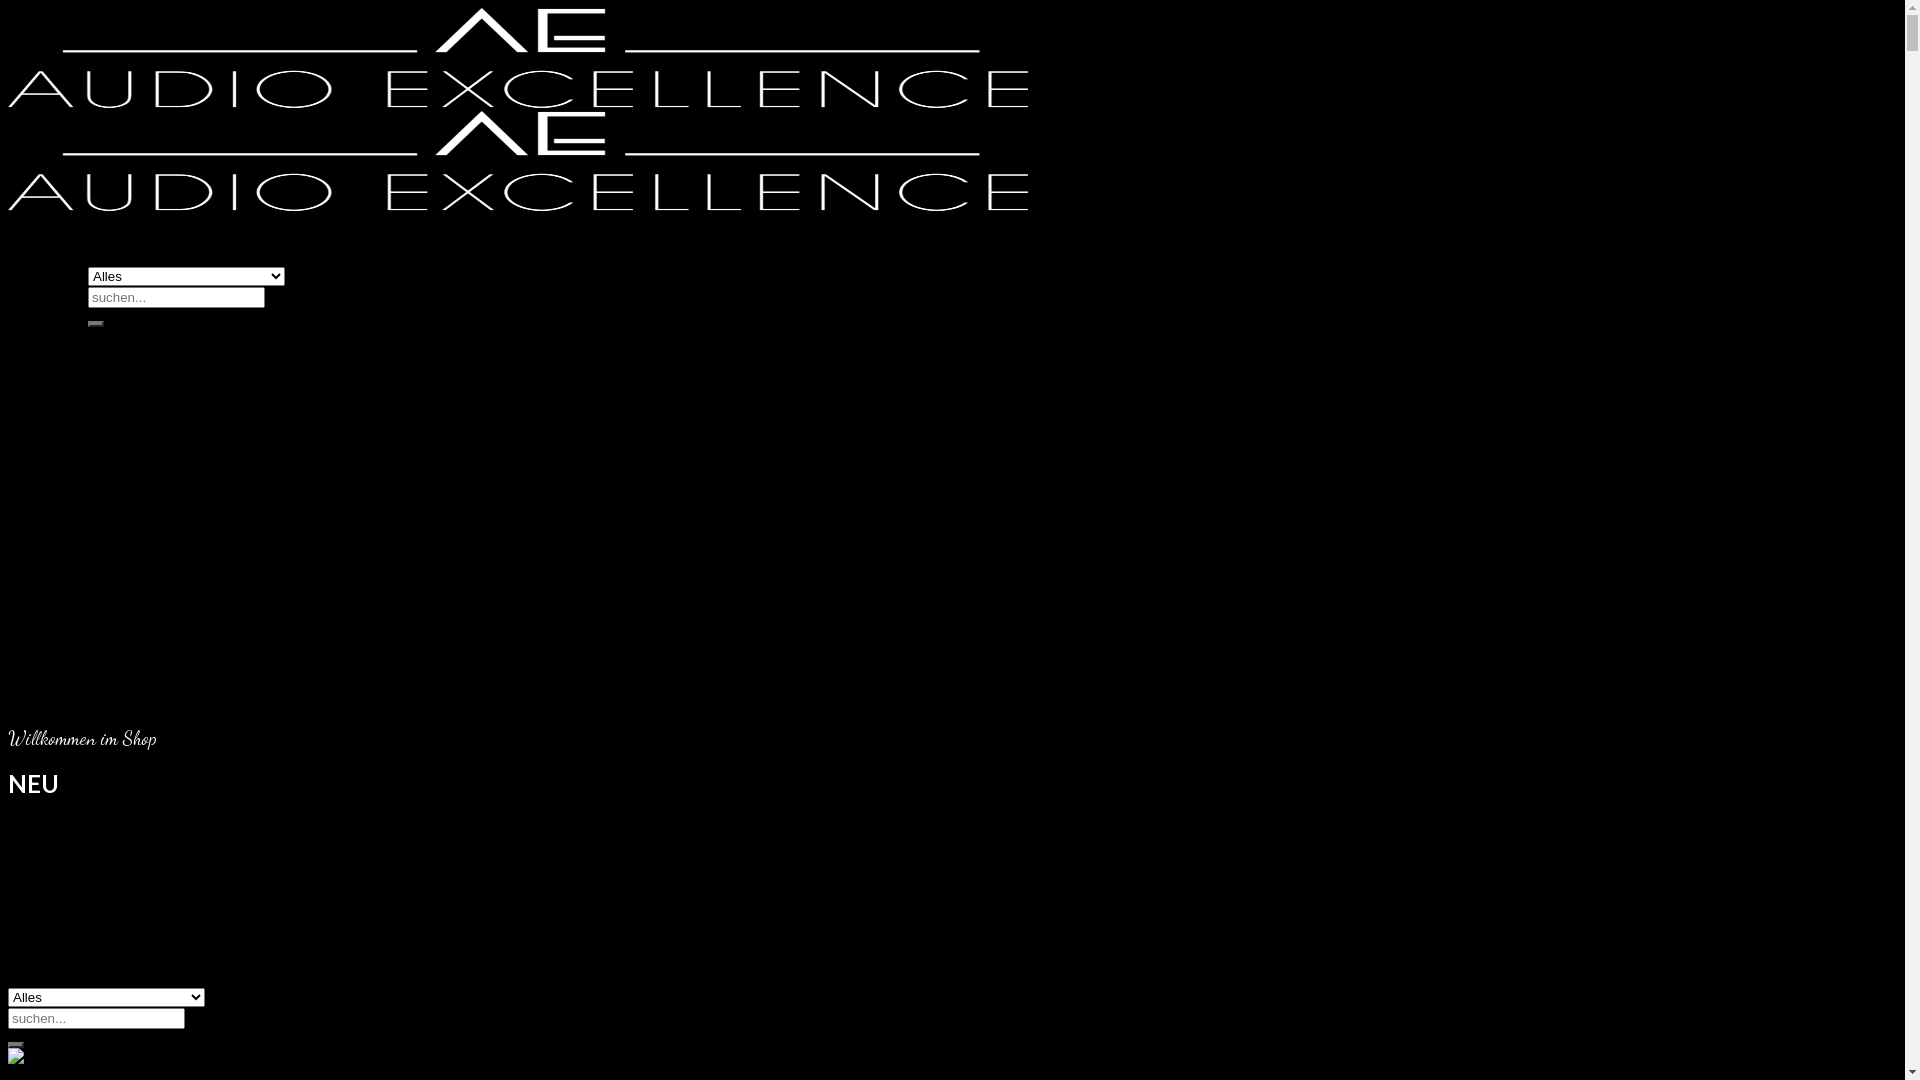  Describe the element at coordinates (168, 678) in the screenshot. I see `Audioquest` at that location.